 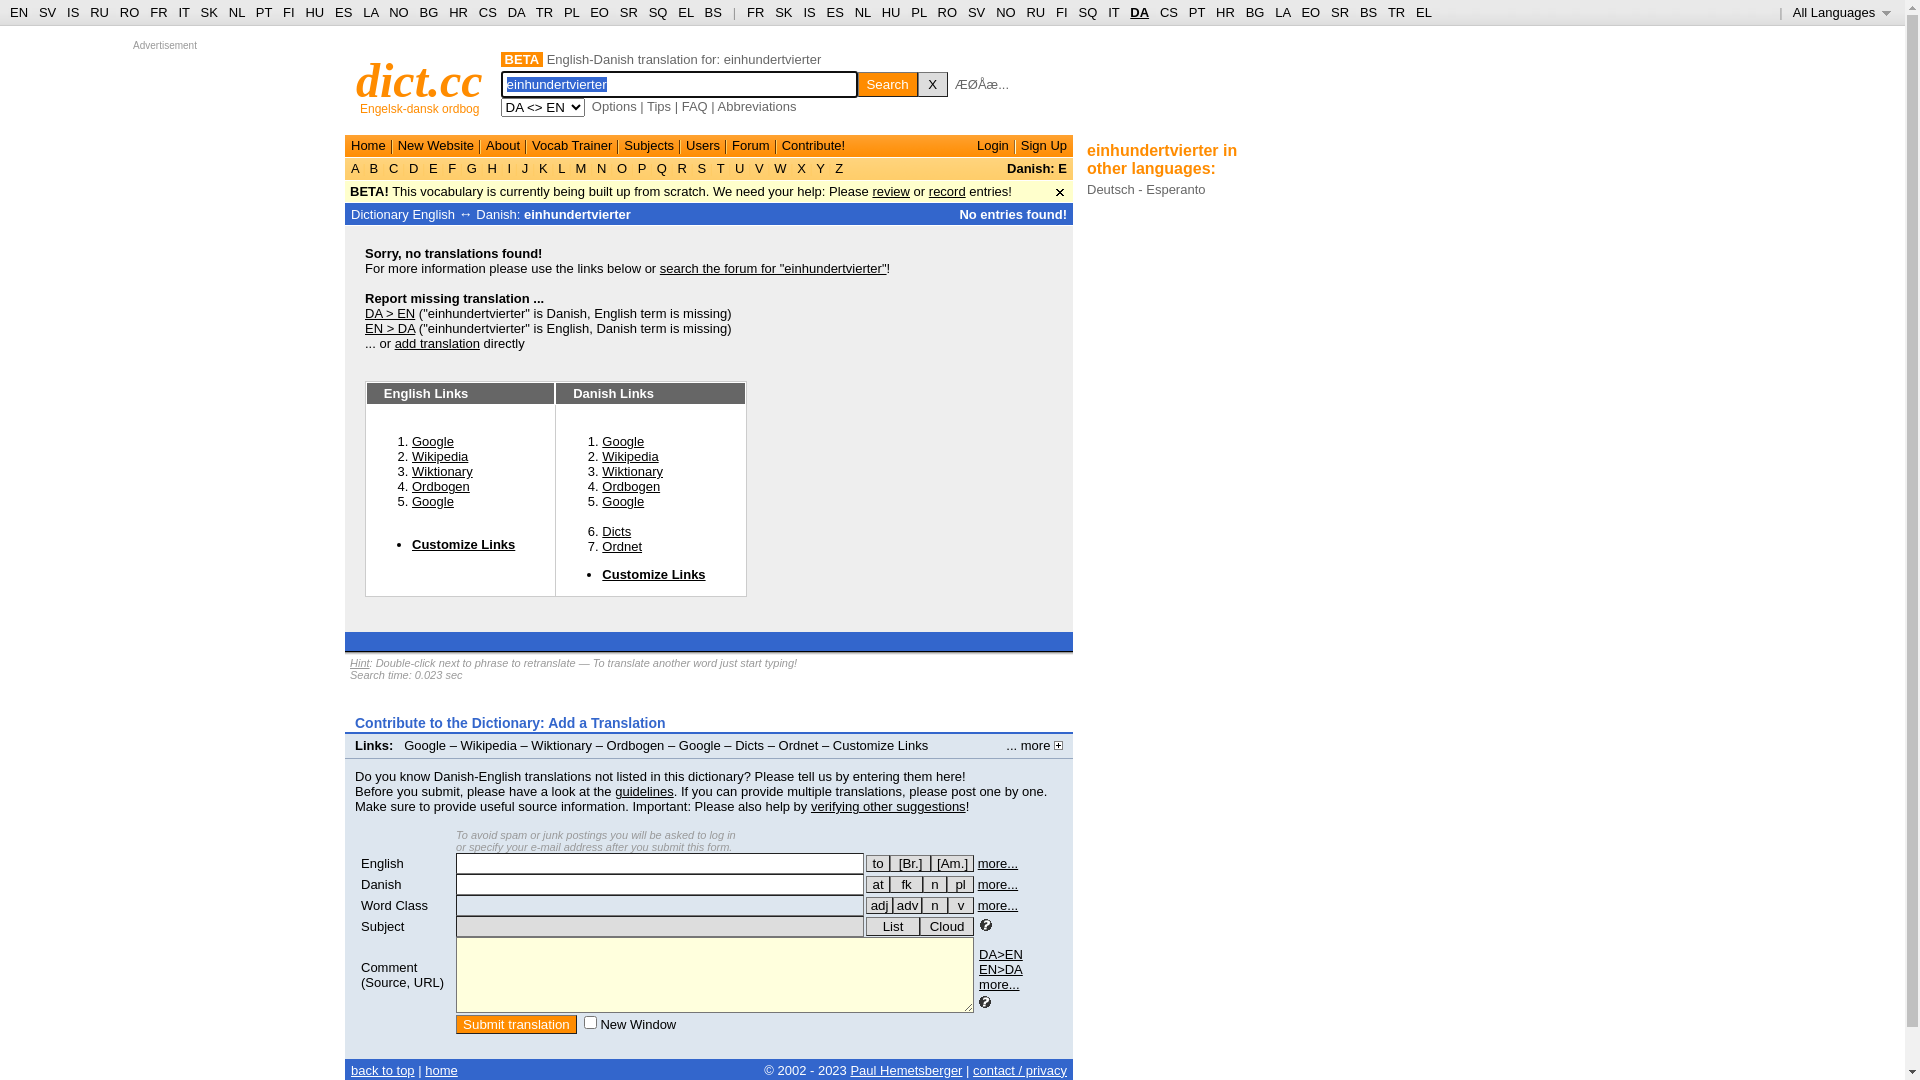 I want to click on IT, so click(x=184, y=12).